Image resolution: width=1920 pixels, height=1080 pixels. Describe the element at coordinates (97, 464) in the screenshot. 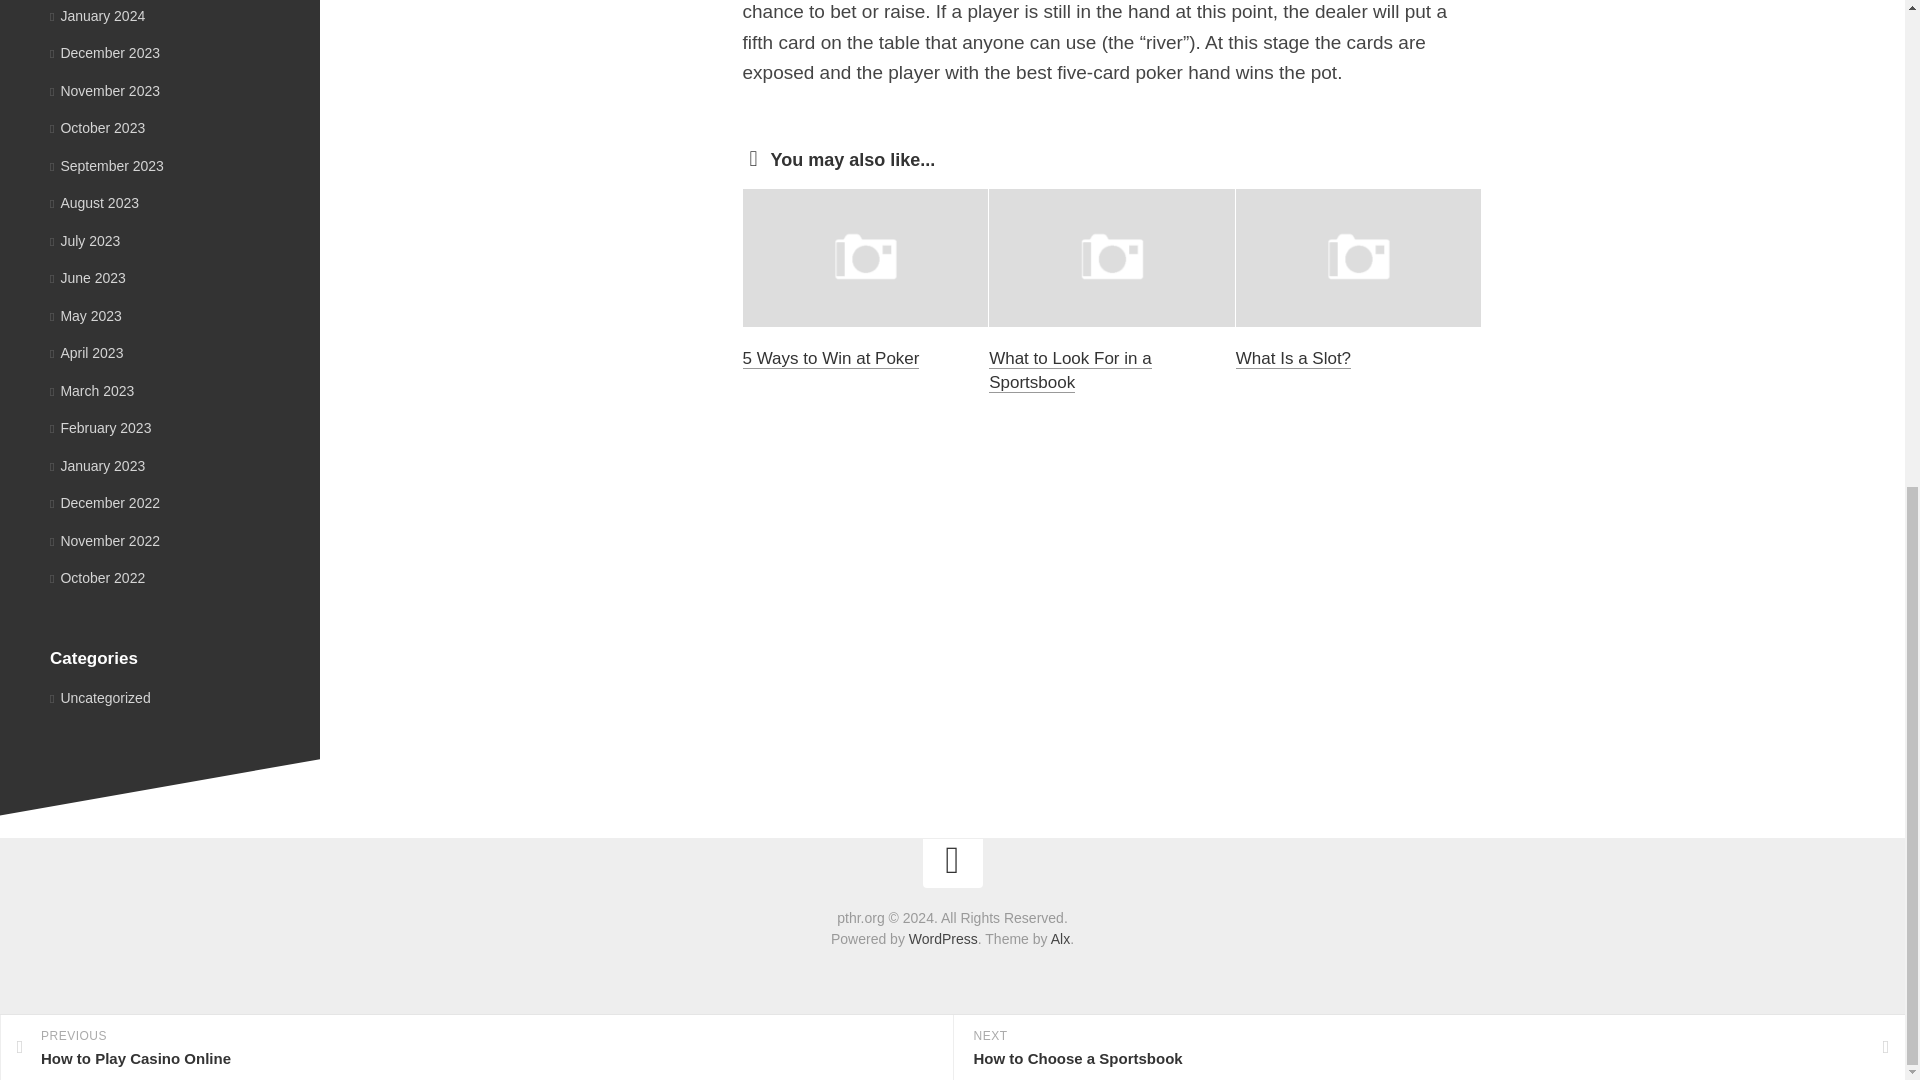

I see `February 2023` at that location.